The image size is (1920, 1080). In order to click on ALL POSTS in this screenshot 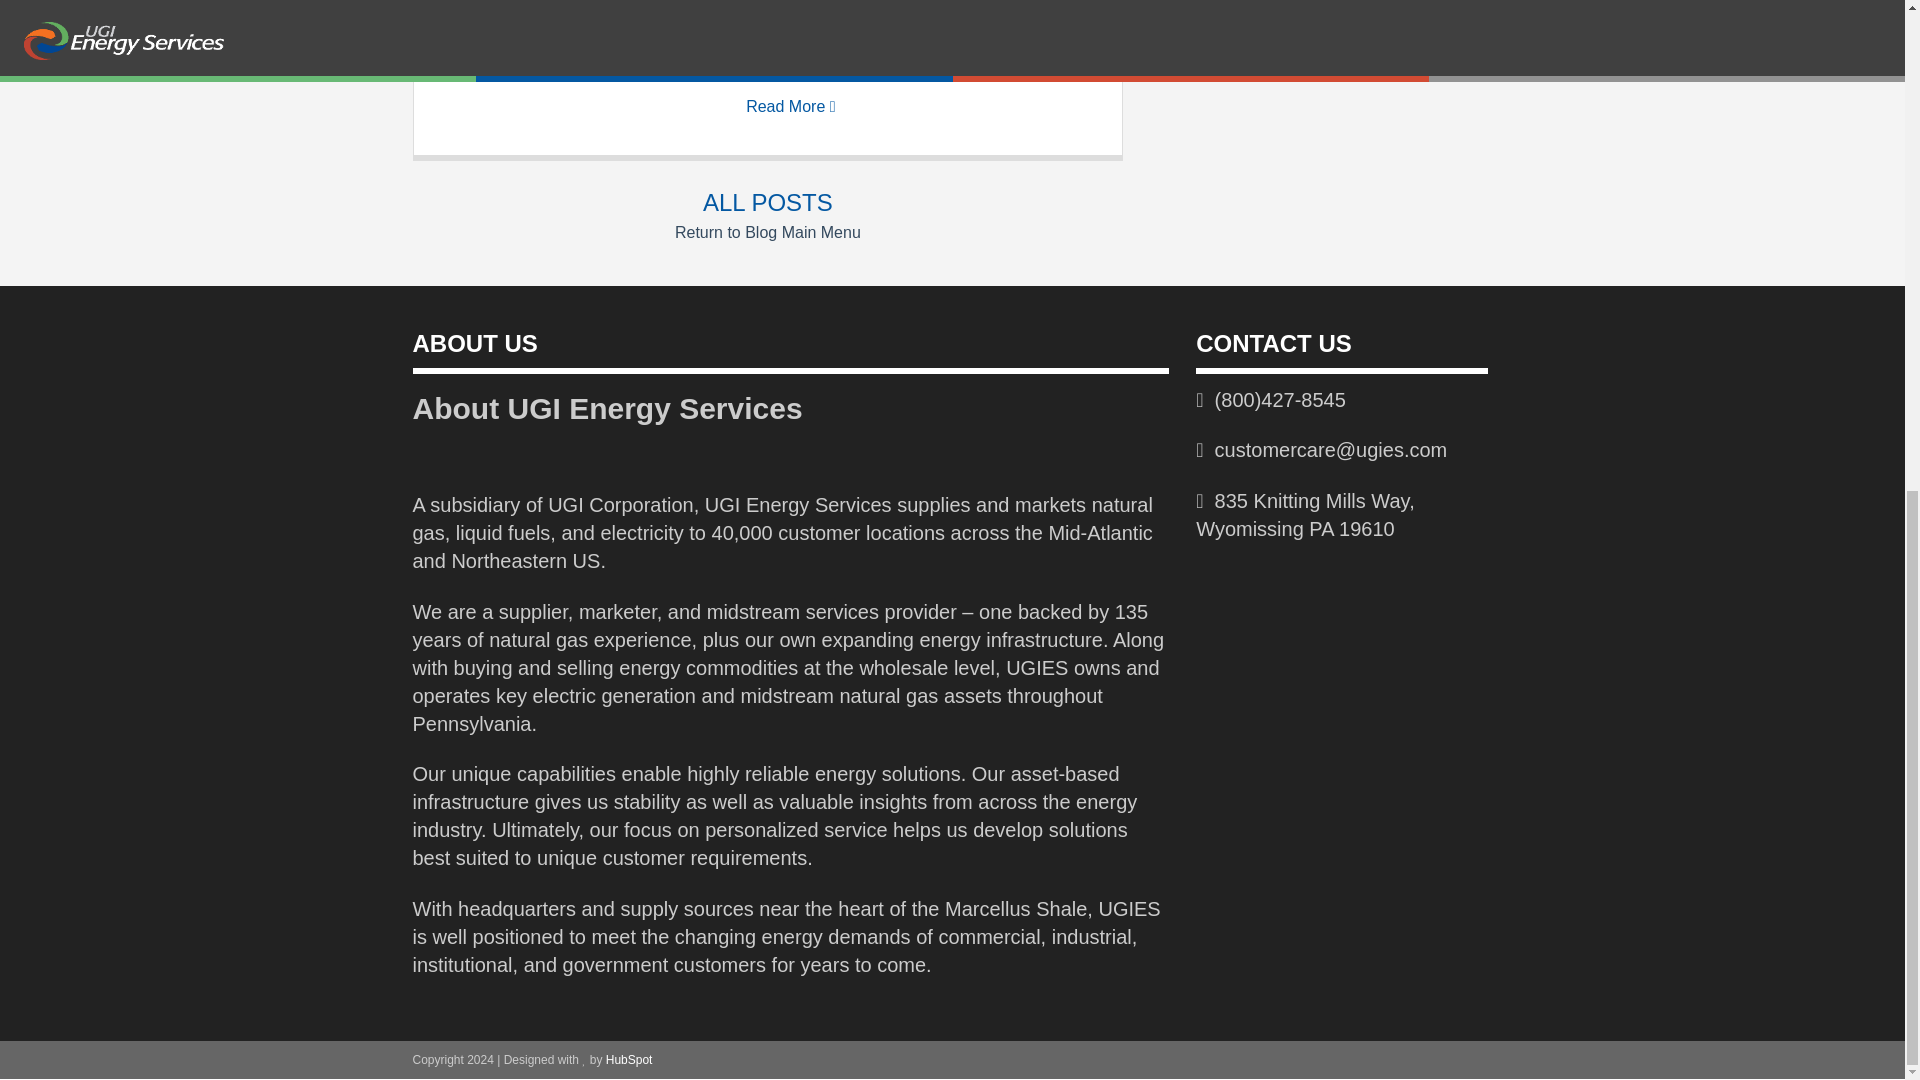, I will do `click(768, 202)`.